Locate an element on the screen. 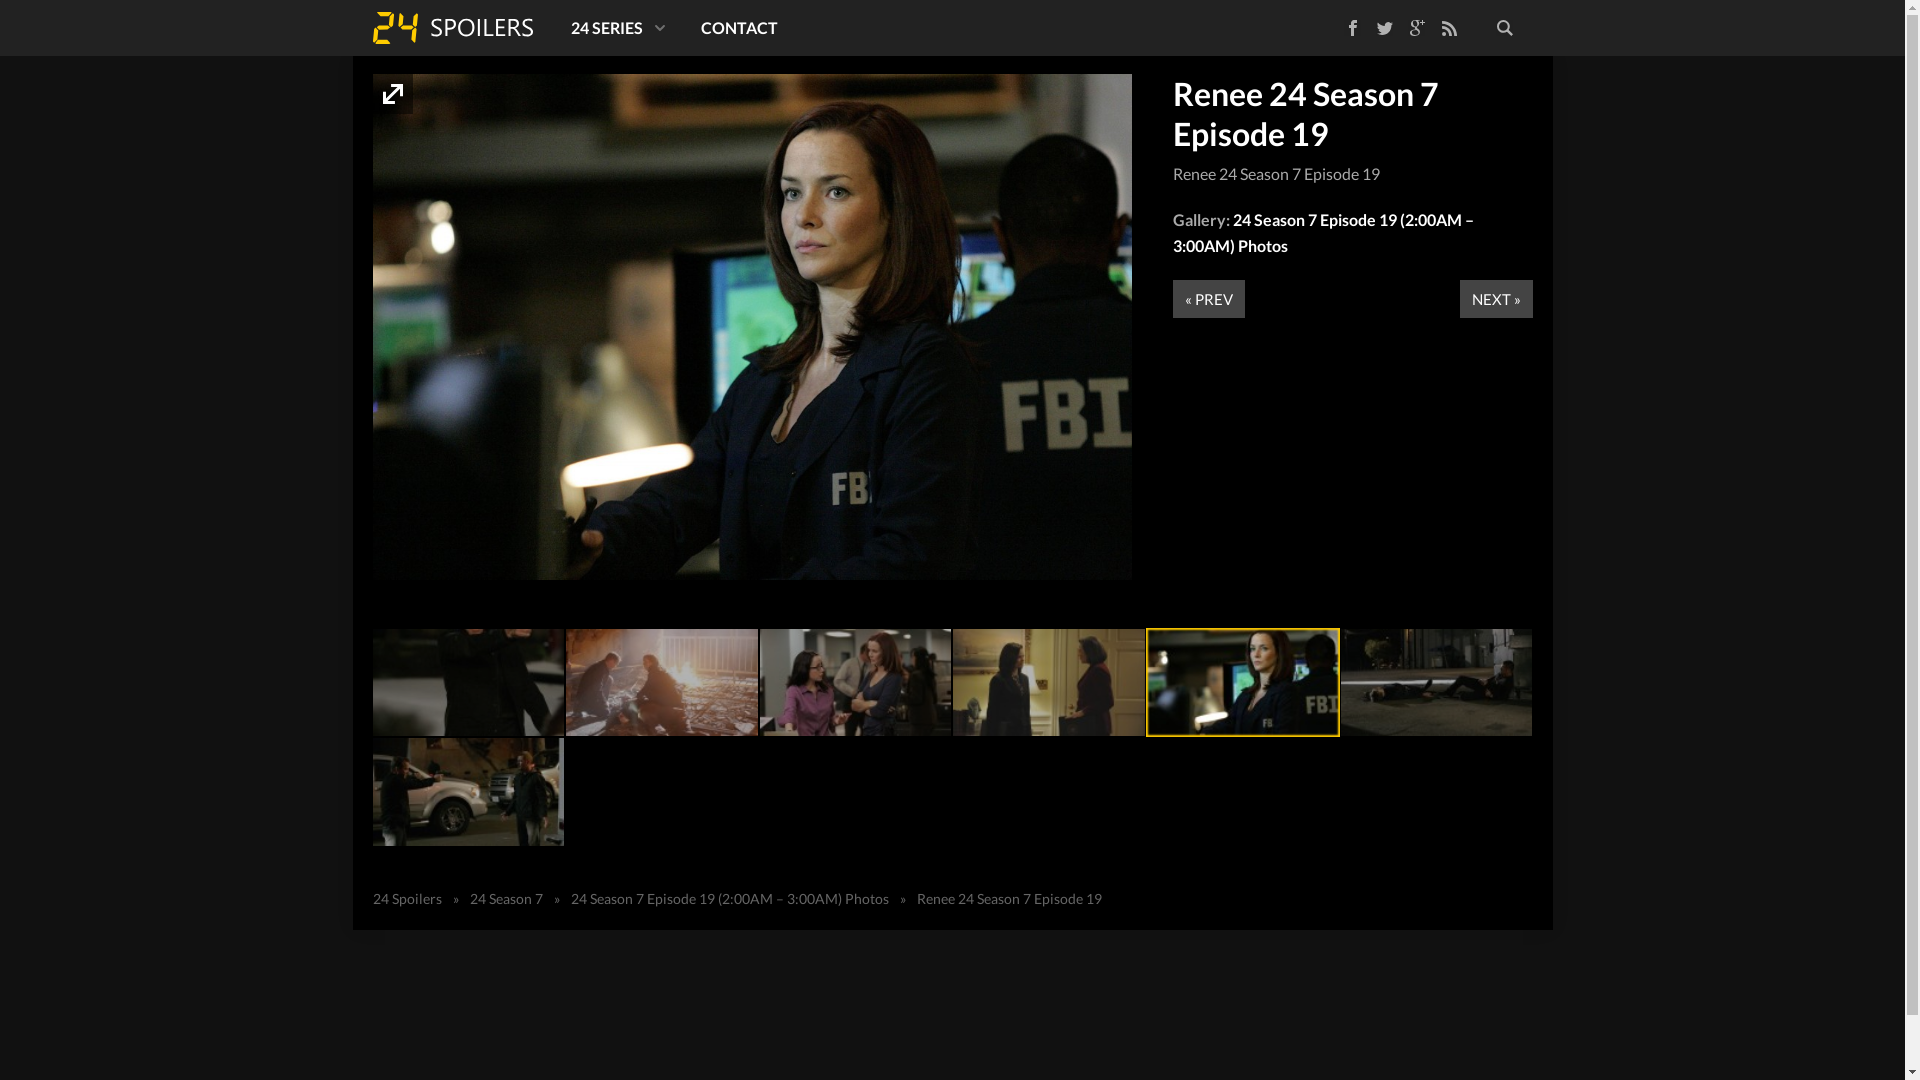 The width and height of the screenshot is (1920, 1080). Facebook is located at coordinates (1352, 28).